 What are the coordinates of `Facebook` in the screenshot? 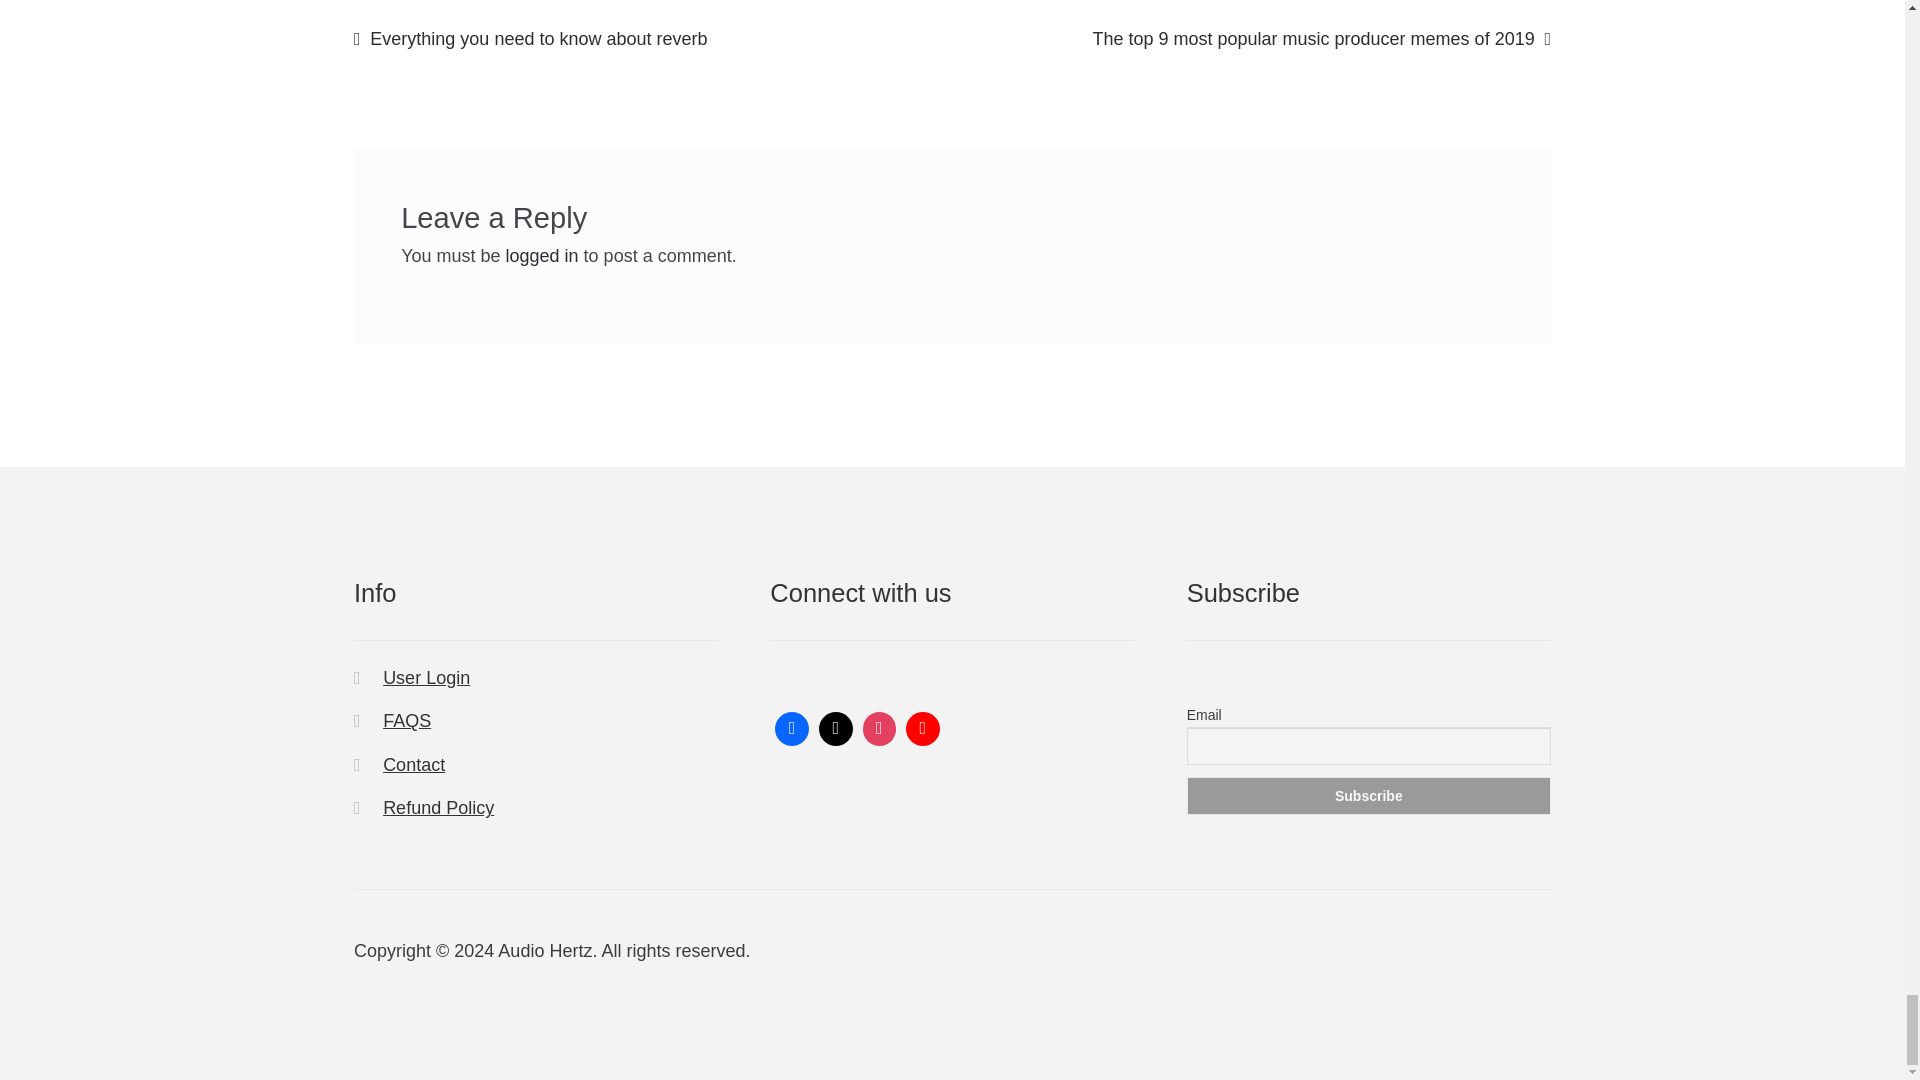 It's located at (792, 728).